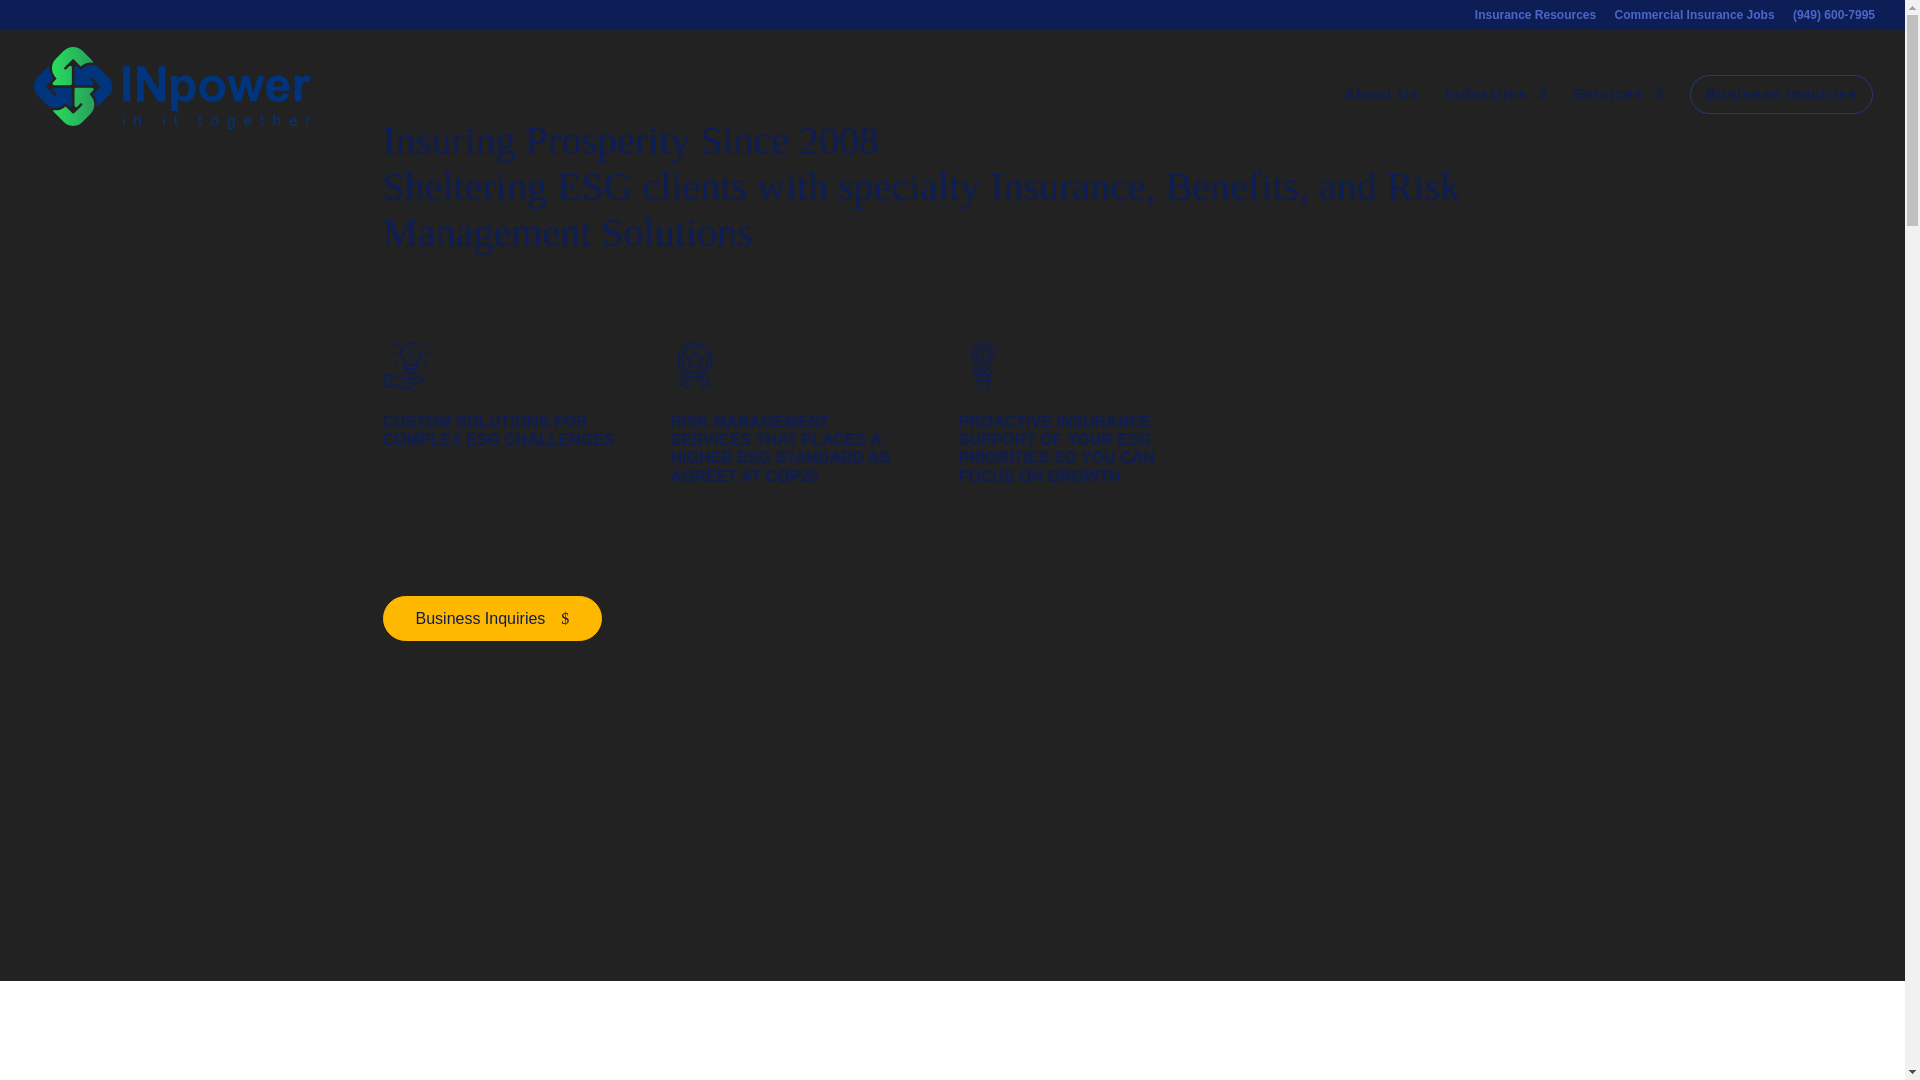 The image size is (1920, 1080). Describe the element at coordinates (1381, 116) in the screenshot. I see `About Us` at that location.